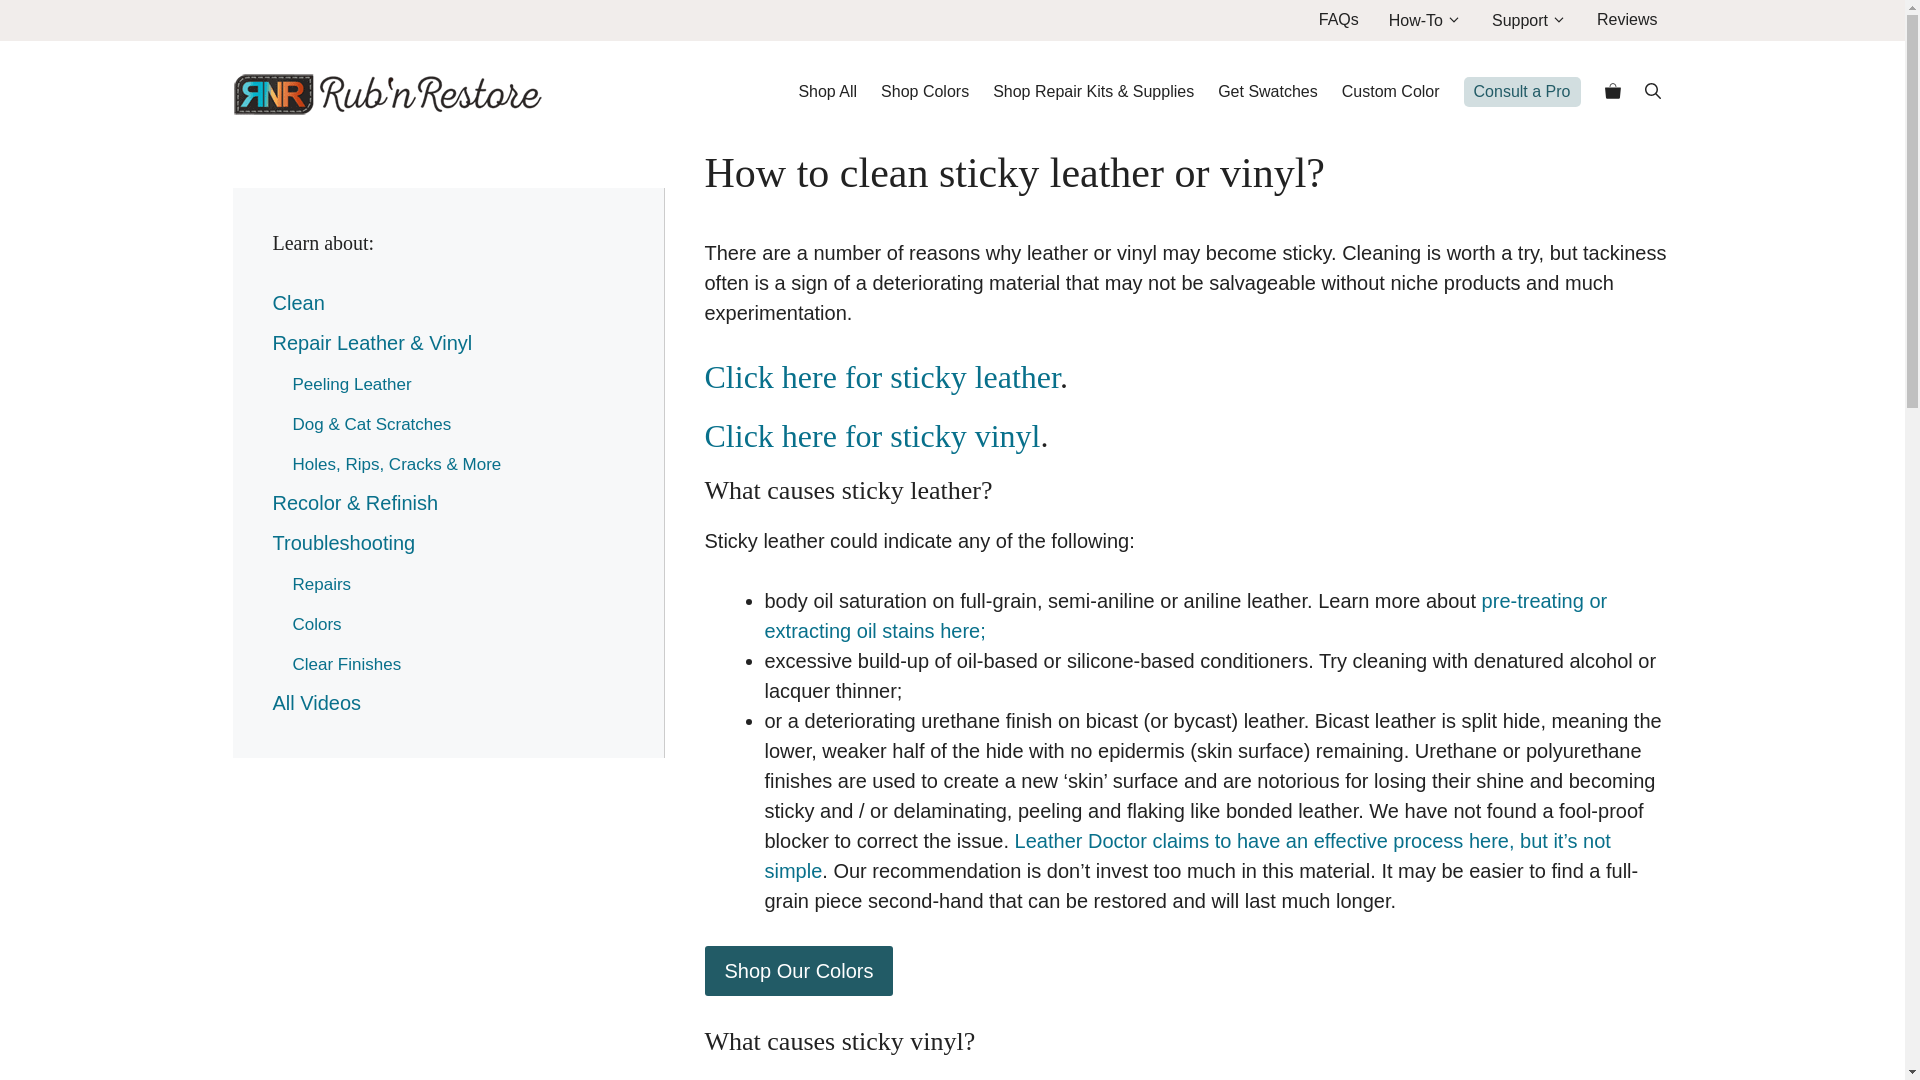  What do you see at coordinates (1391, 95) in the screenshot?
I see `Custom Color` at bounding box center [1391, 95].